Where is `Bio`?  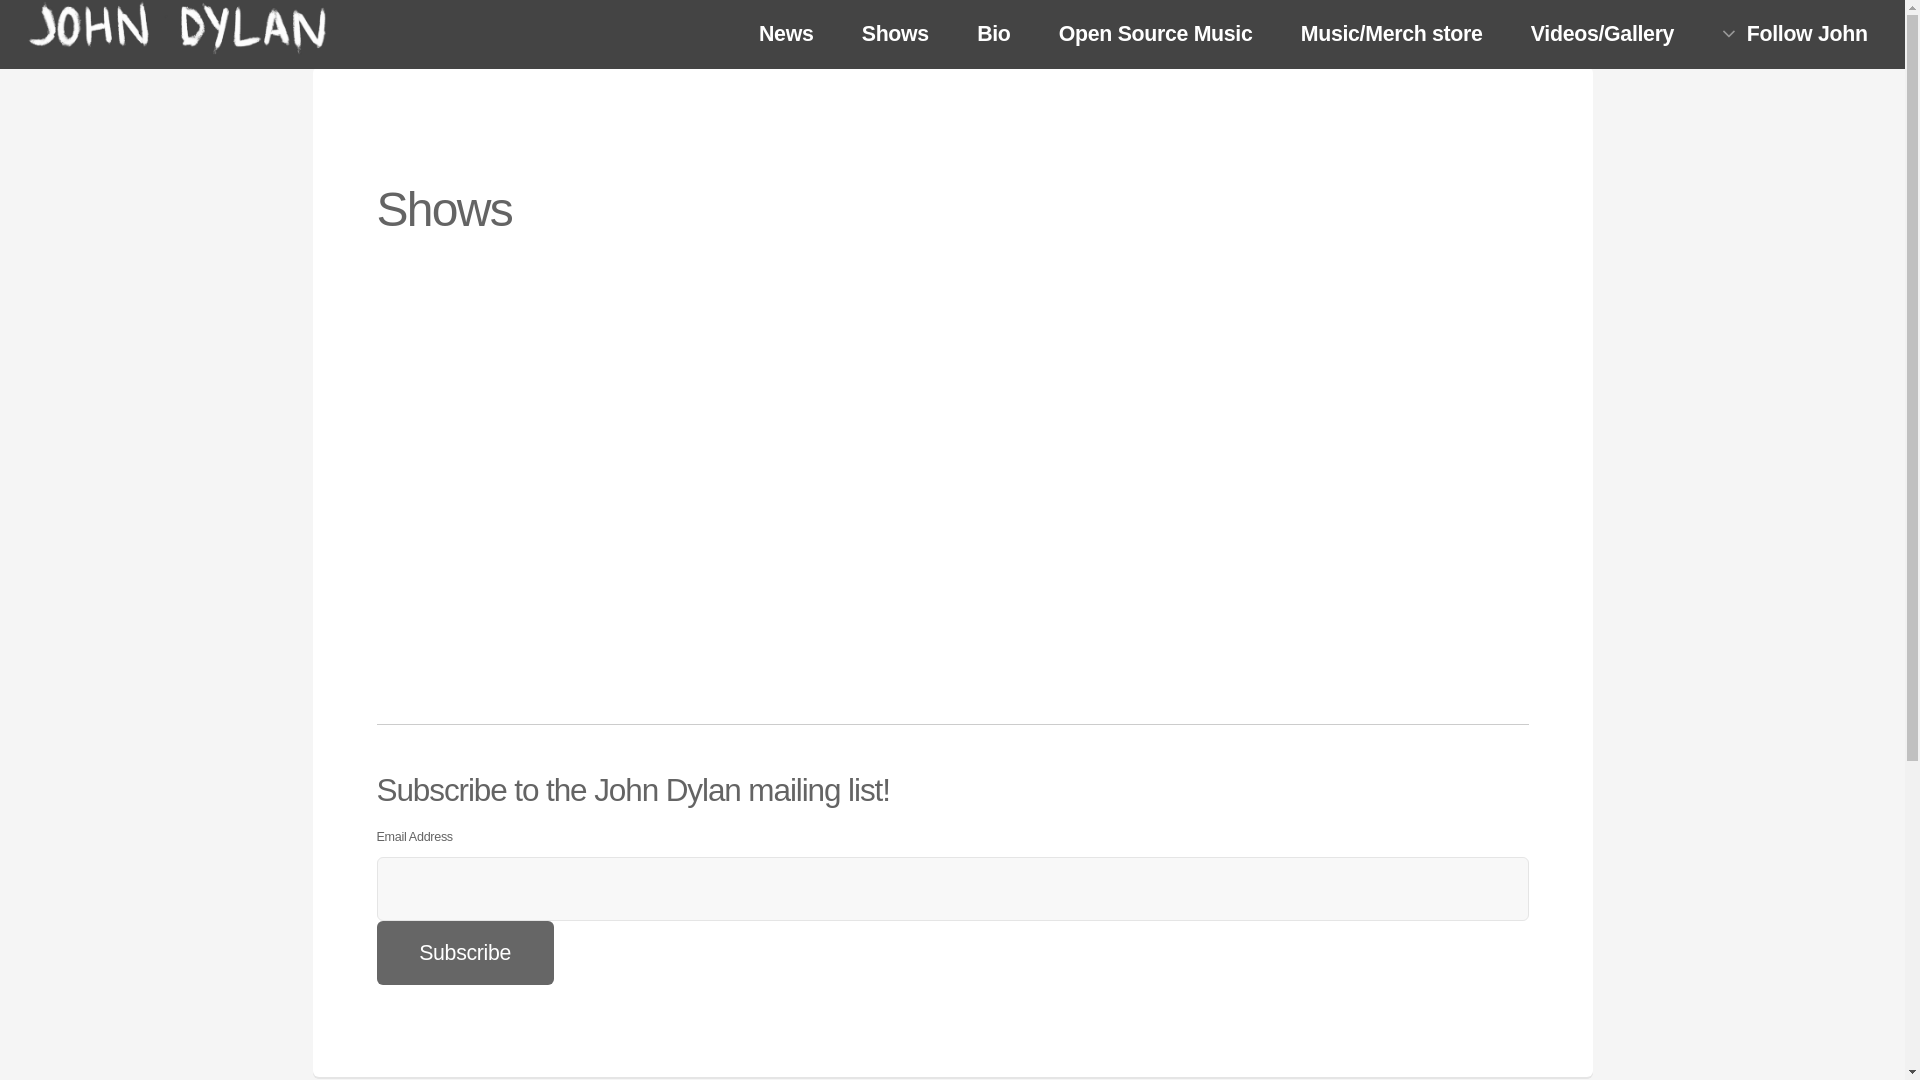
Bio is located at coordinates (994, 36).